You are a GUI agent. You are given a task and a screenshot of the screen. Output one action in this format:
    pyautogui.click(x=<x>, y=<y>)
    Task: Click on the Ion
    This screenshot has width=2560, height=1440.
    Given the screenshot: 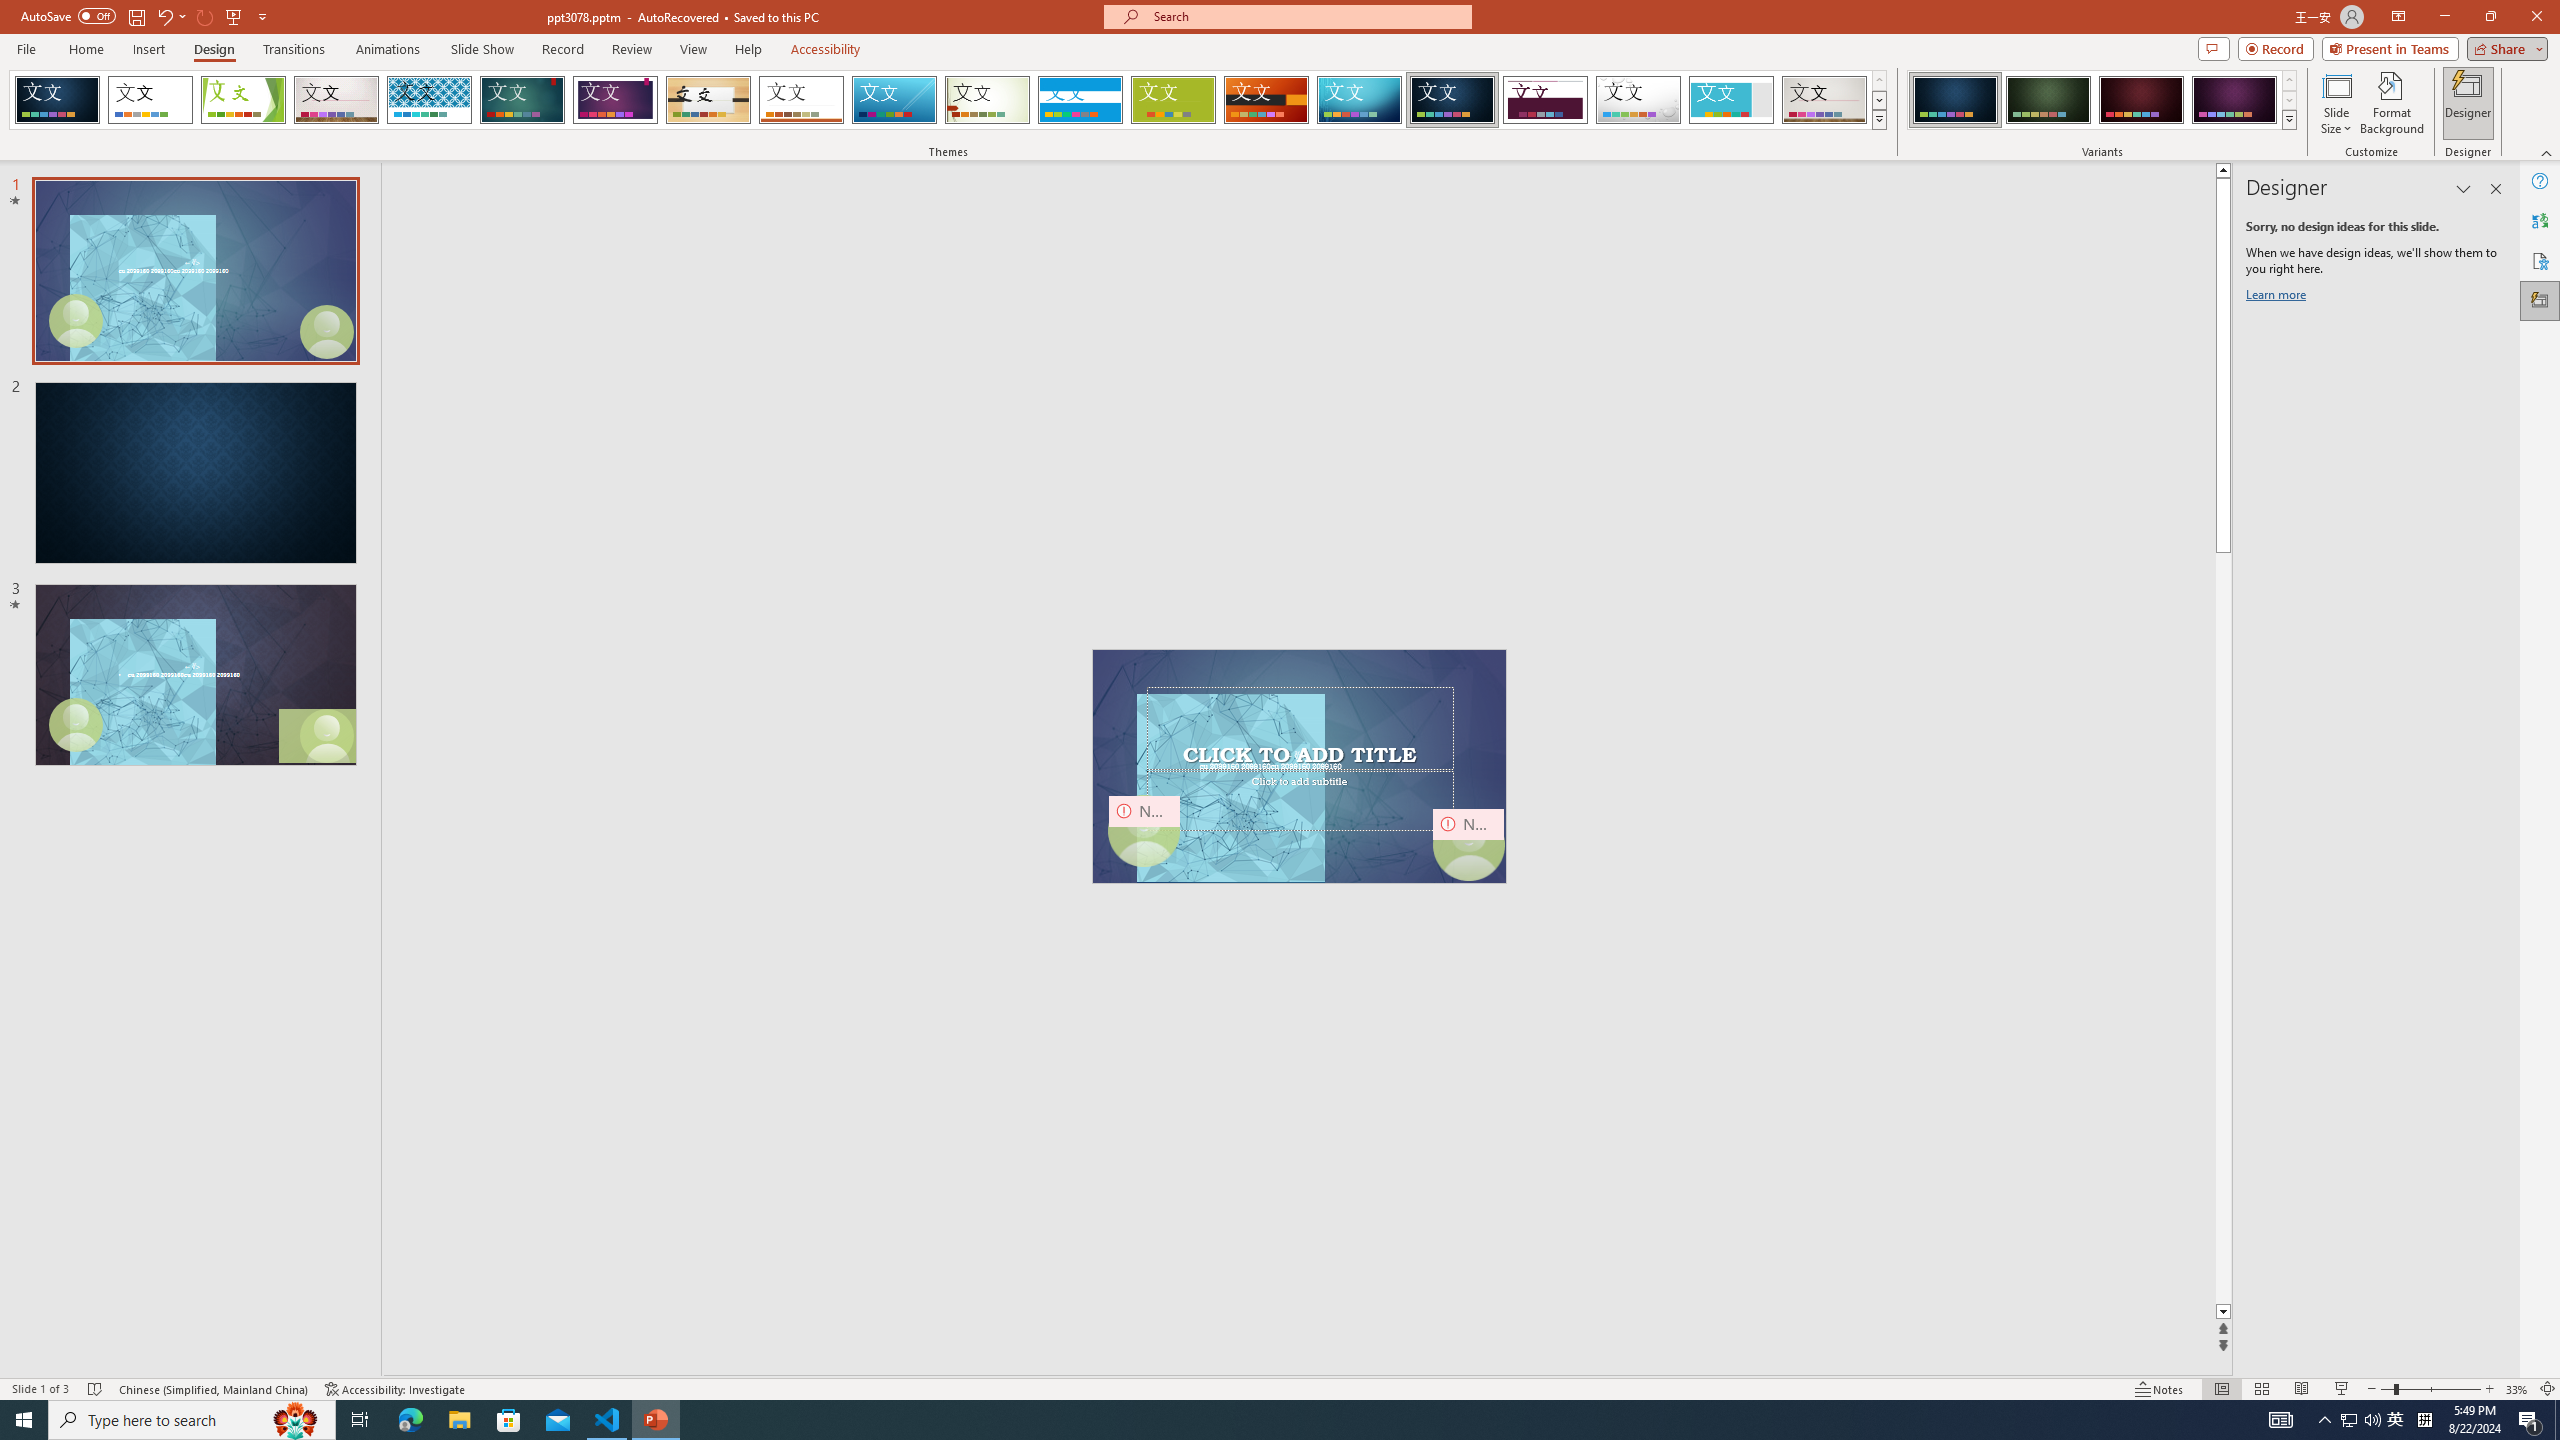 What is the action you would take?
    pyautogui.click(x=522, y=100)
    